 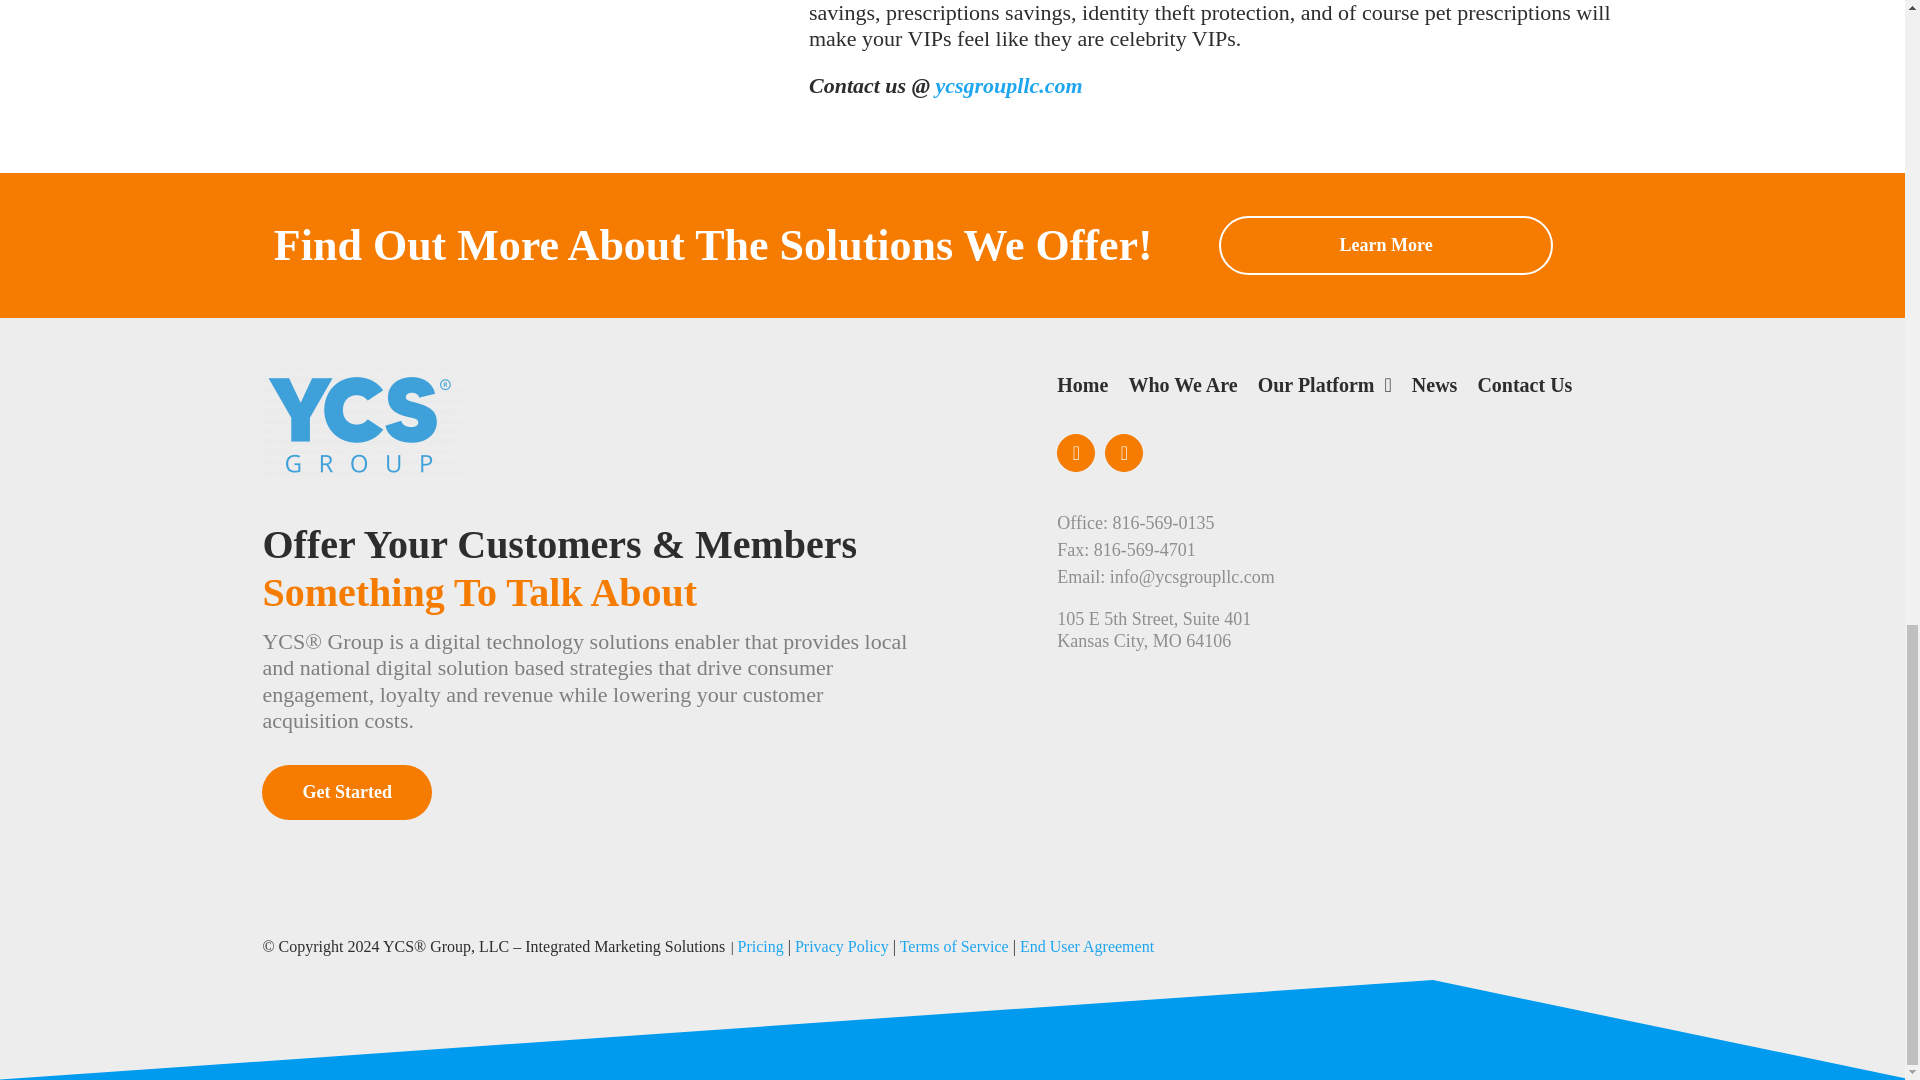 What do you see at coordinates (954, 946) in the screenshot?
I see `Terms of Service` at bounding box center [954, 946].